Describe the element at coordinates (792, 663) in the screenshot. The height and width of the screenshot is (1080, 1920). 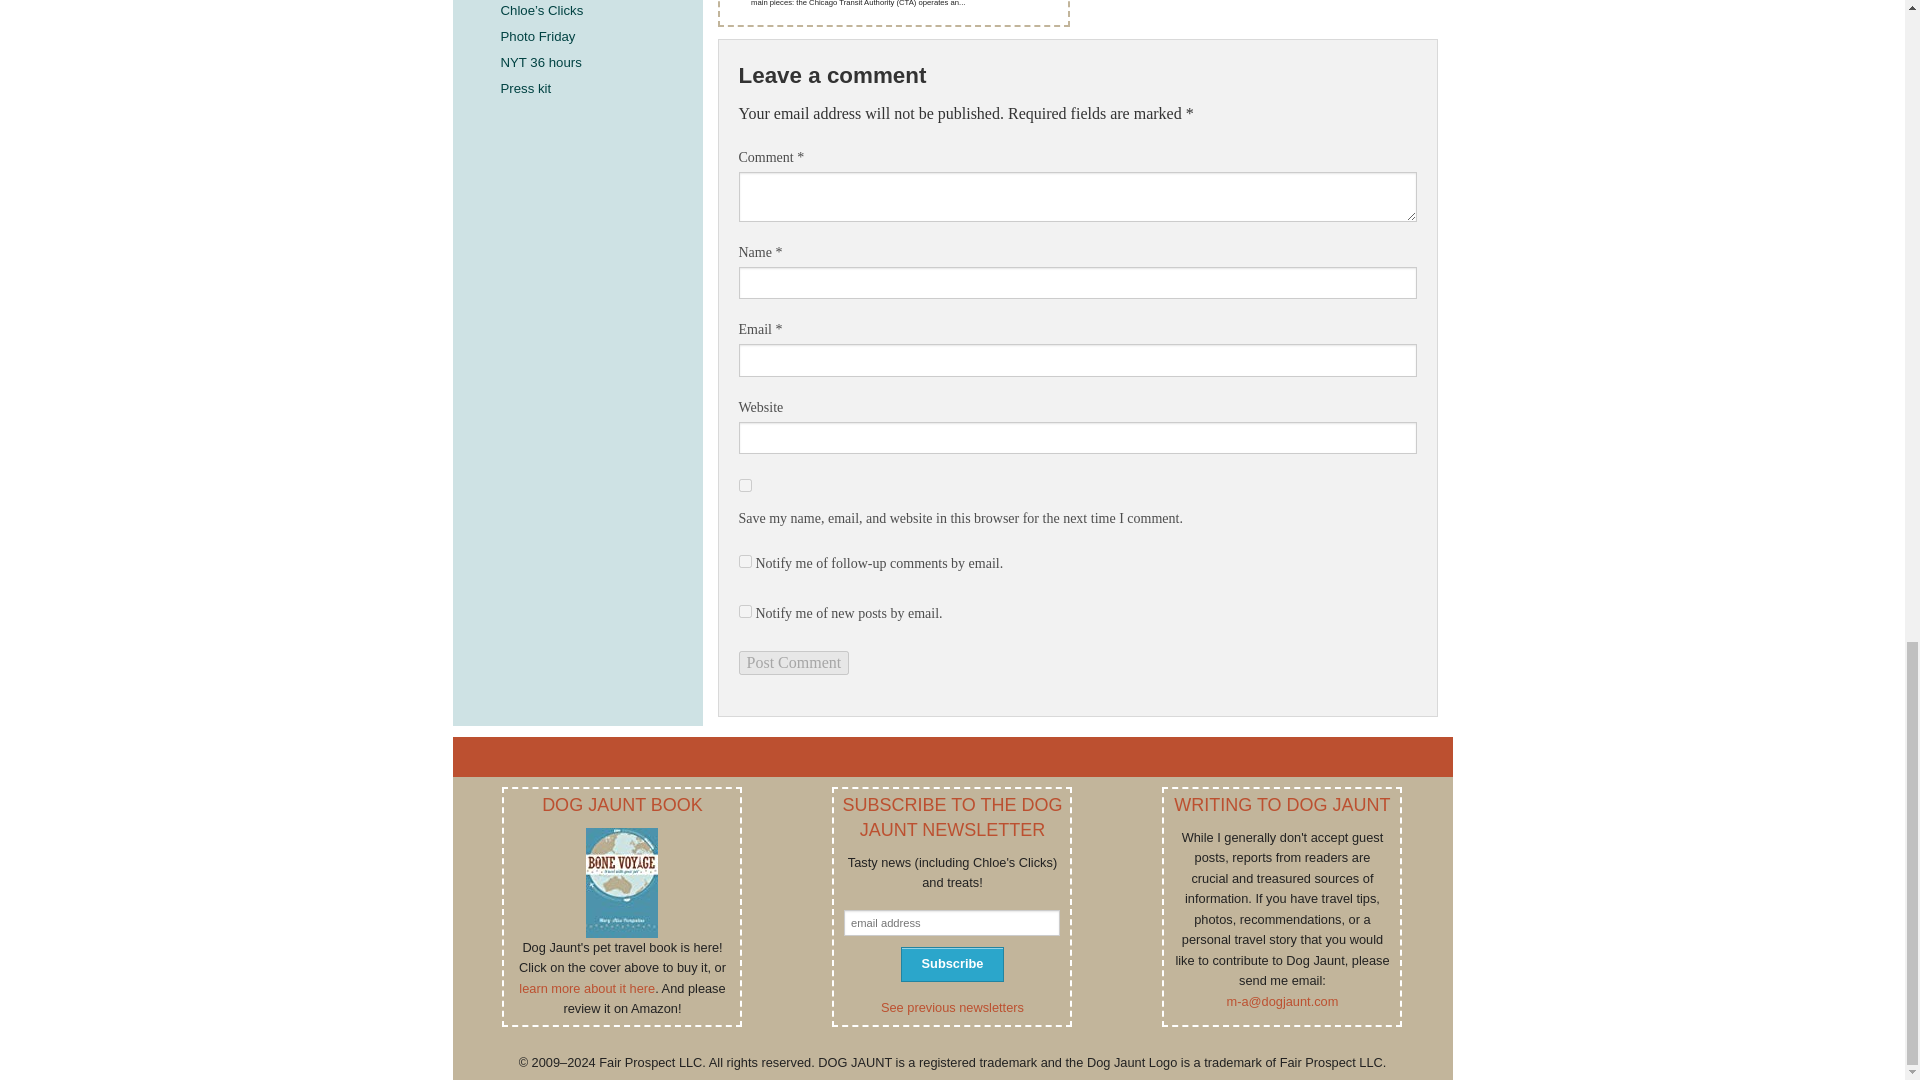
I see `Post Comment` at that location.